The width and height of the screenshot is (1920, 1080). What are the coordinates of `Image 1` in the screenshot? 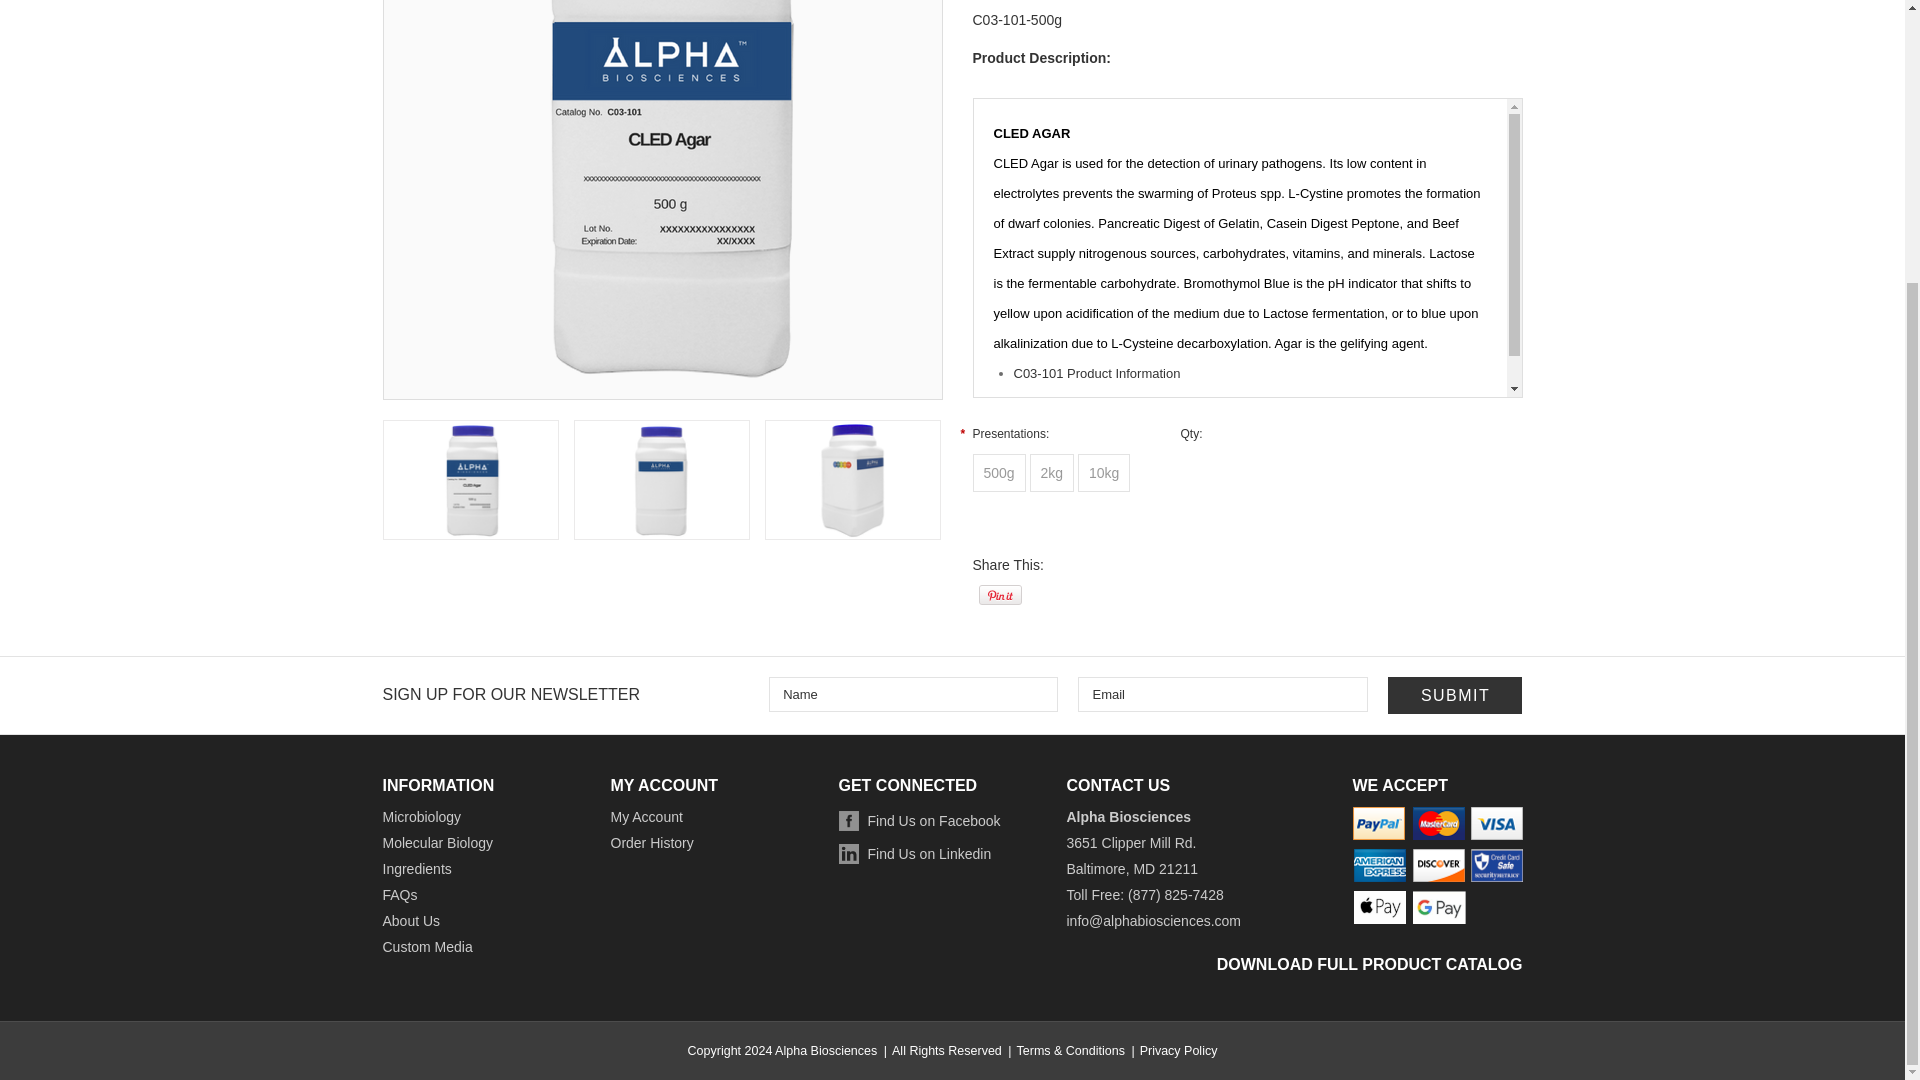 It's located at (470, 480).